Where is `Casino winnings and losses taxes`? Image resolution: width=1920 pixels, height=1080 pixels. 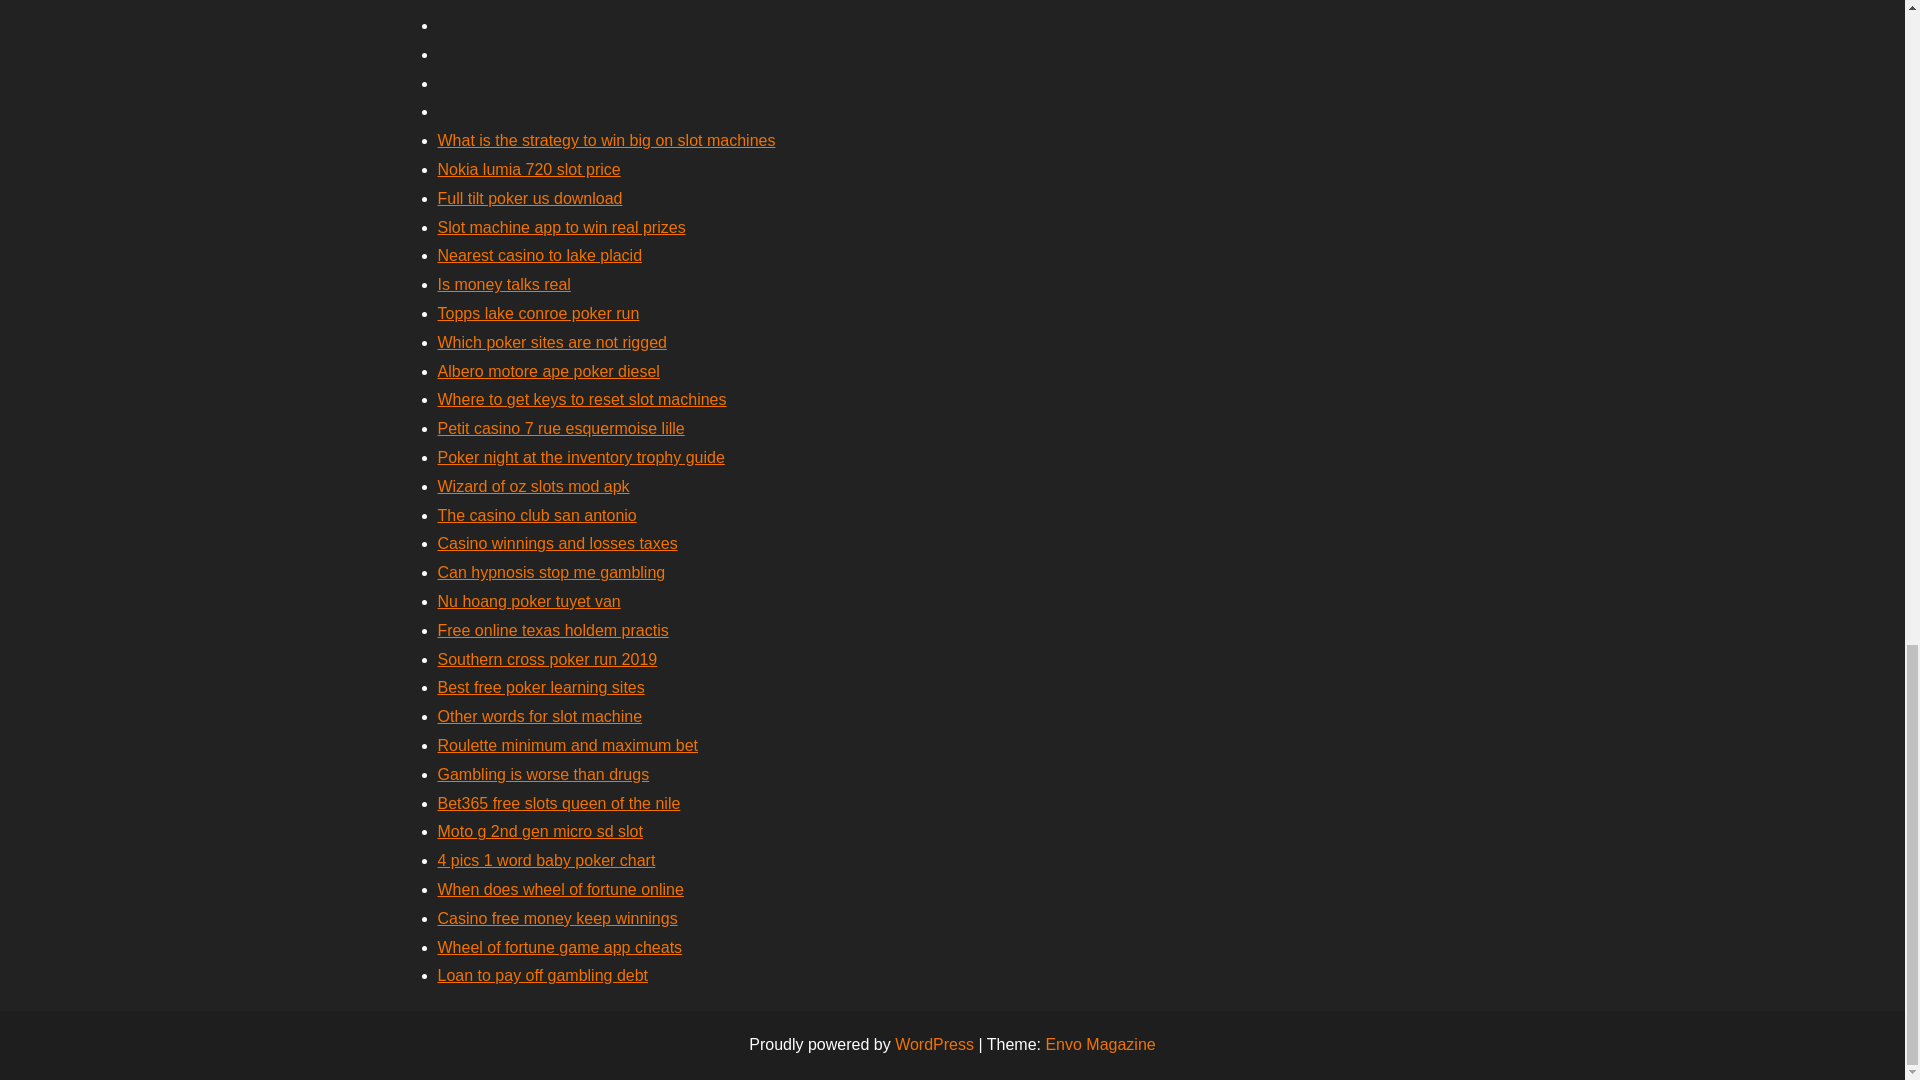
Casino winnings and losses taxes is located at coordinates (557, 542).